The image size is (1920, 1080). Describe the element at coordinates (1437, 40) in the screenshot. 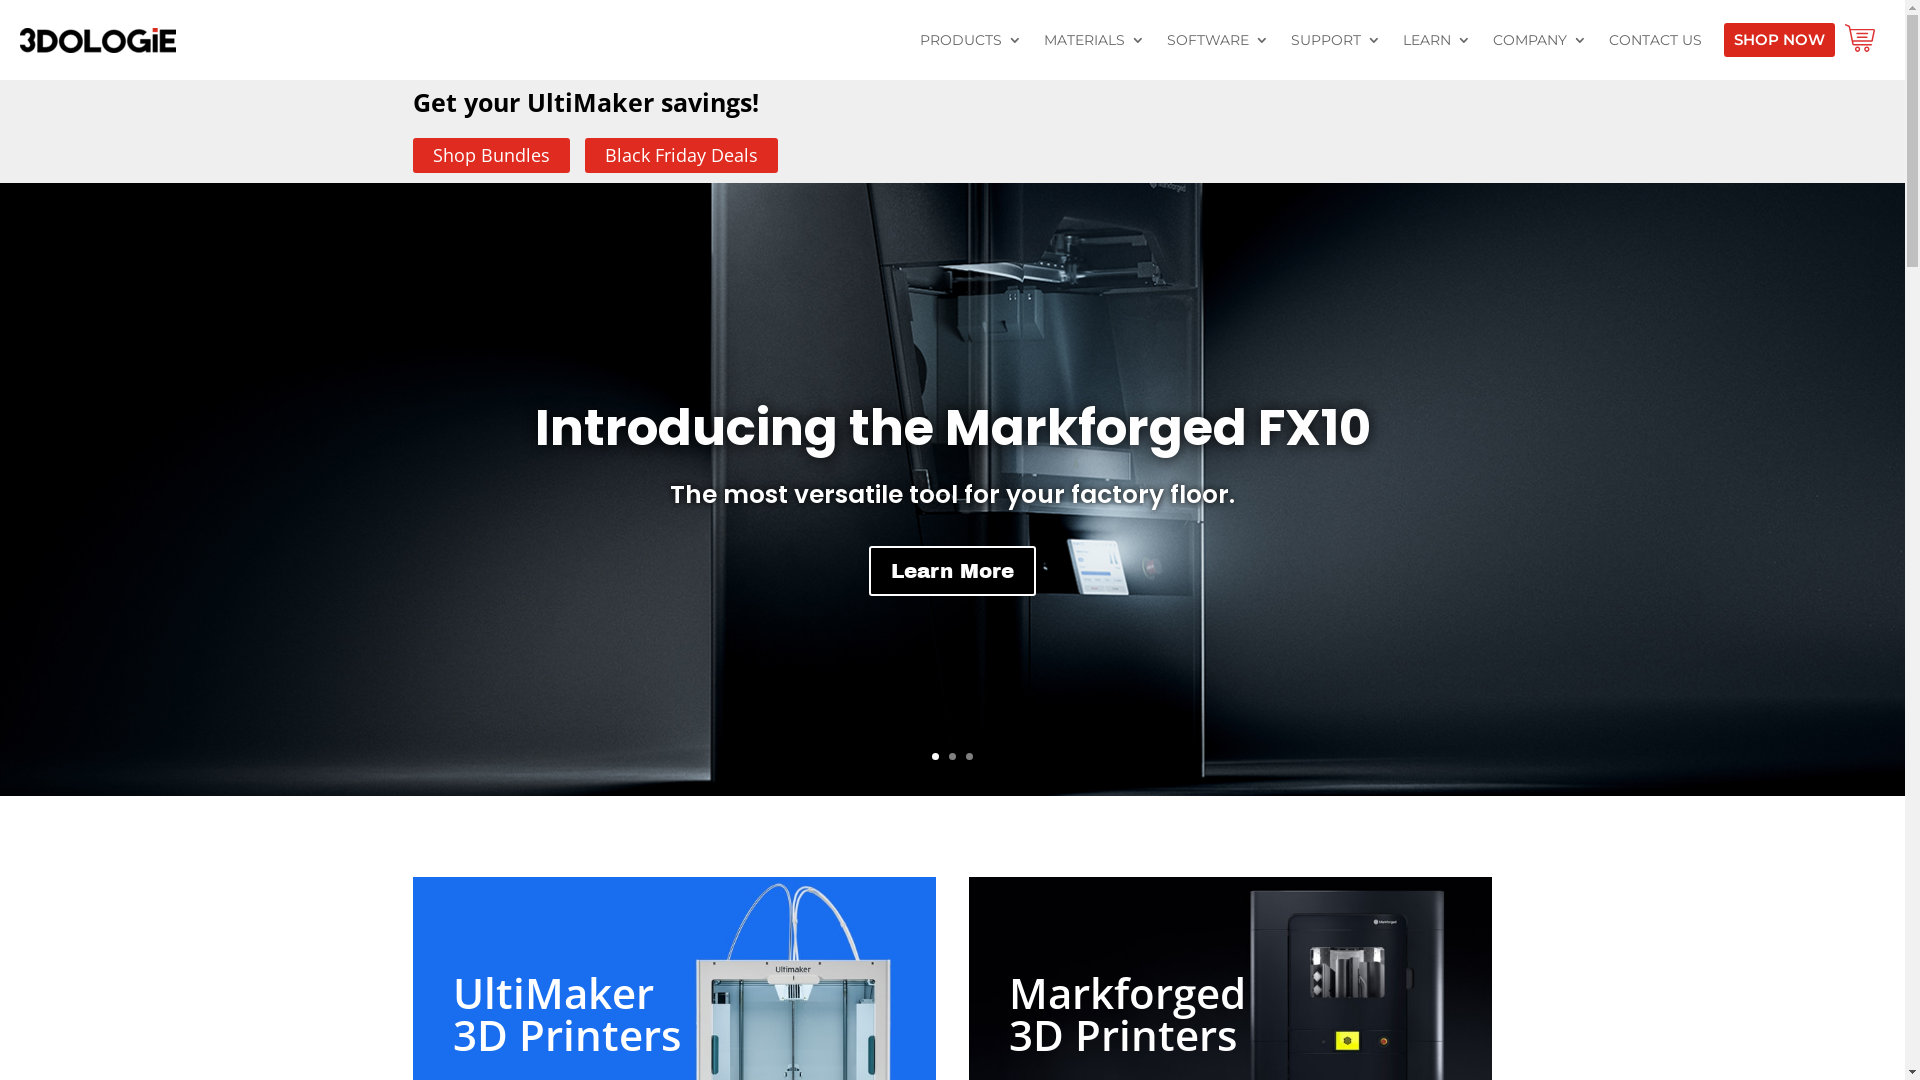

I see `LEARN` at that location.